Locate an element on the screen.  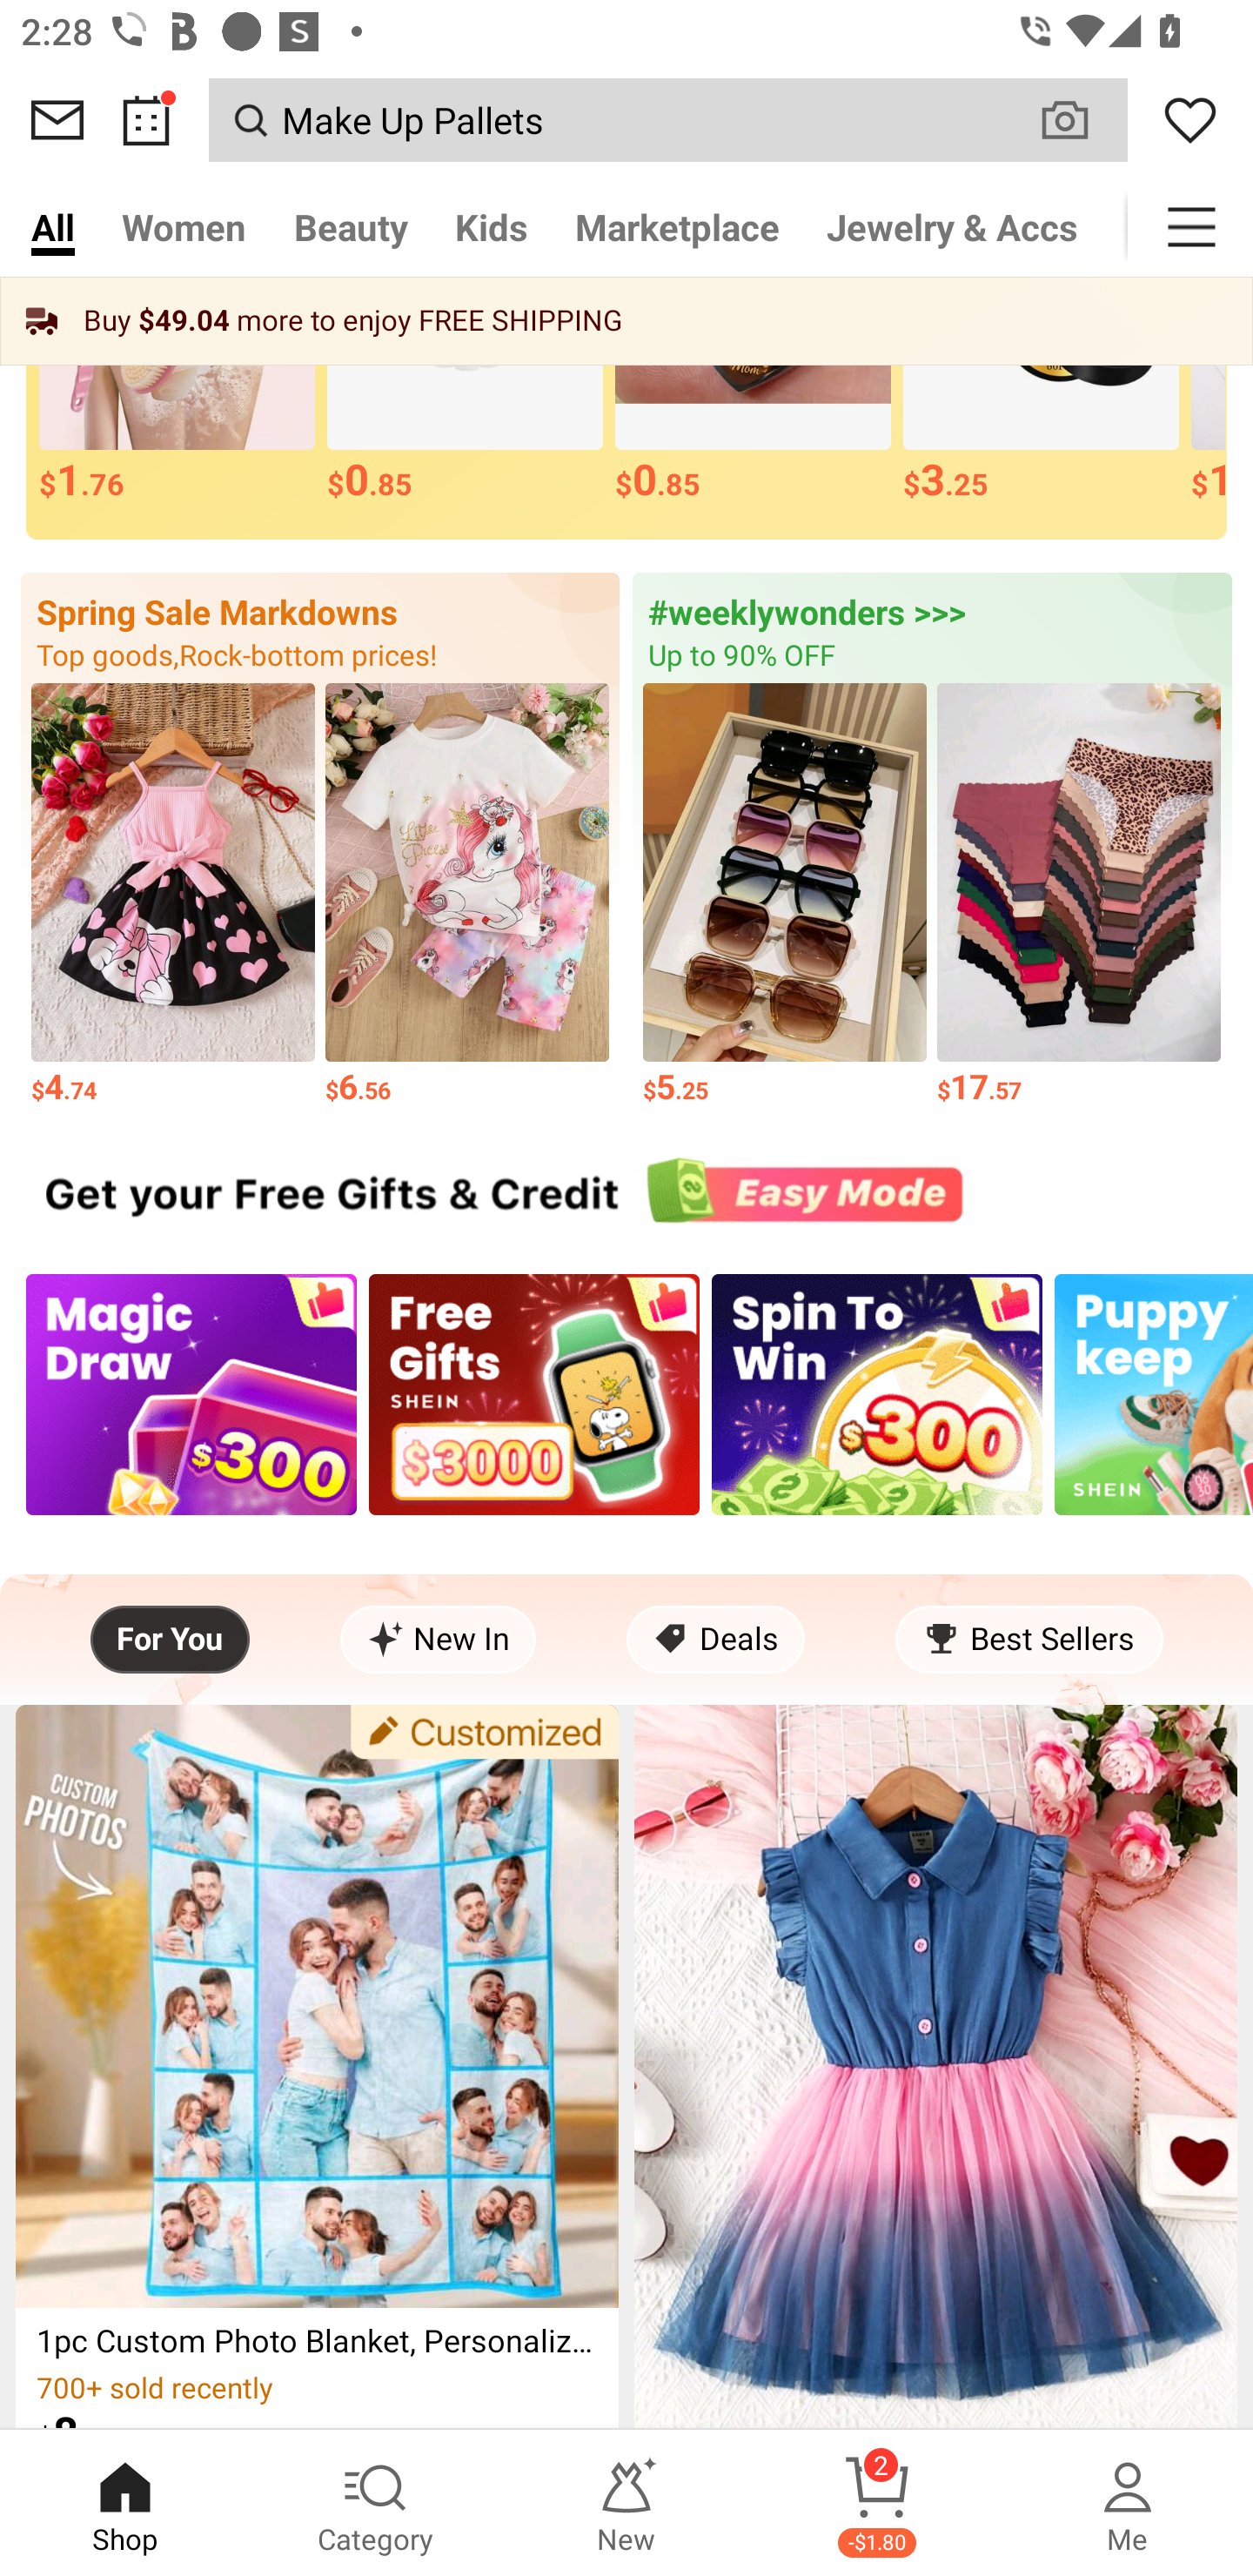
Wishlist is located at coordinates (1190, 120).